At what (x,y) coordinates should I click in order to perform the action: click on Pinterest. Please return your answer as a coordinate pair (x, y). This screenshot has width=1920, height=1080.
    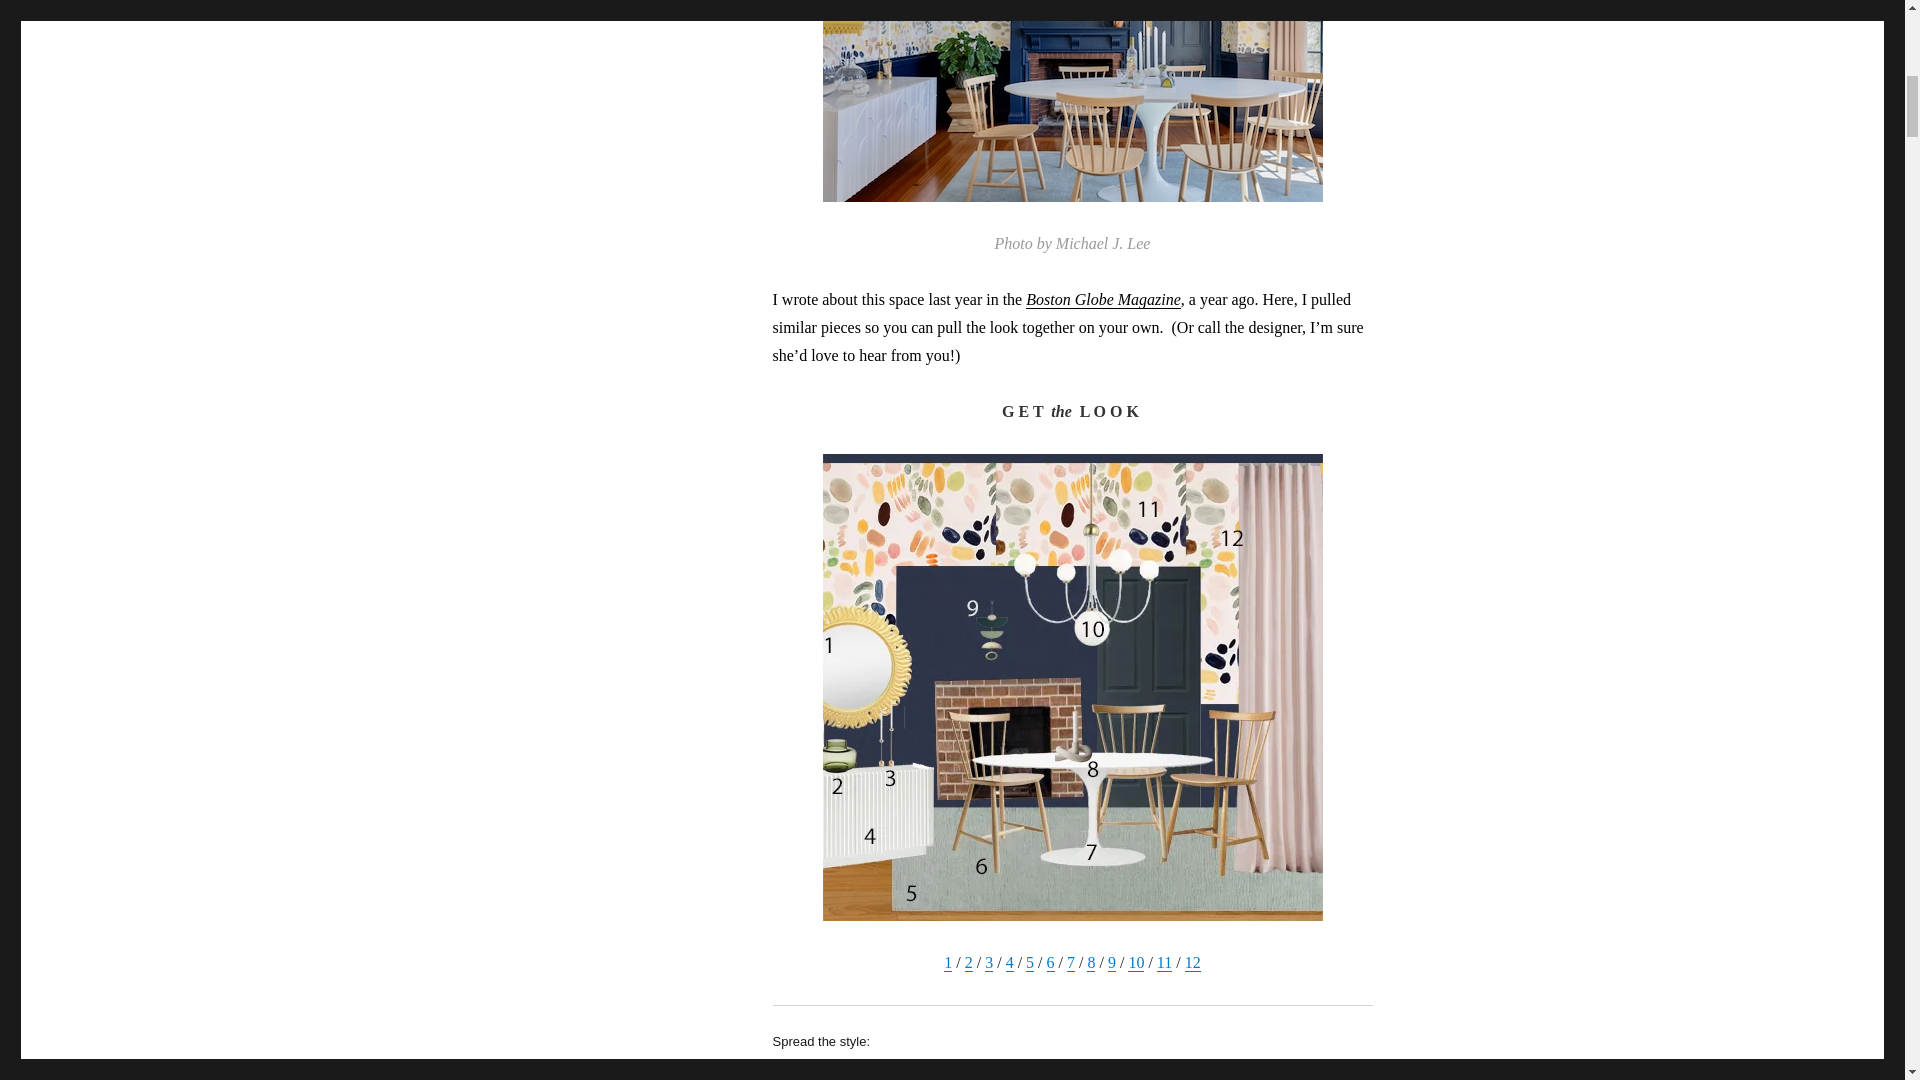
    Looking at the image, I should click on (1019, 1070).